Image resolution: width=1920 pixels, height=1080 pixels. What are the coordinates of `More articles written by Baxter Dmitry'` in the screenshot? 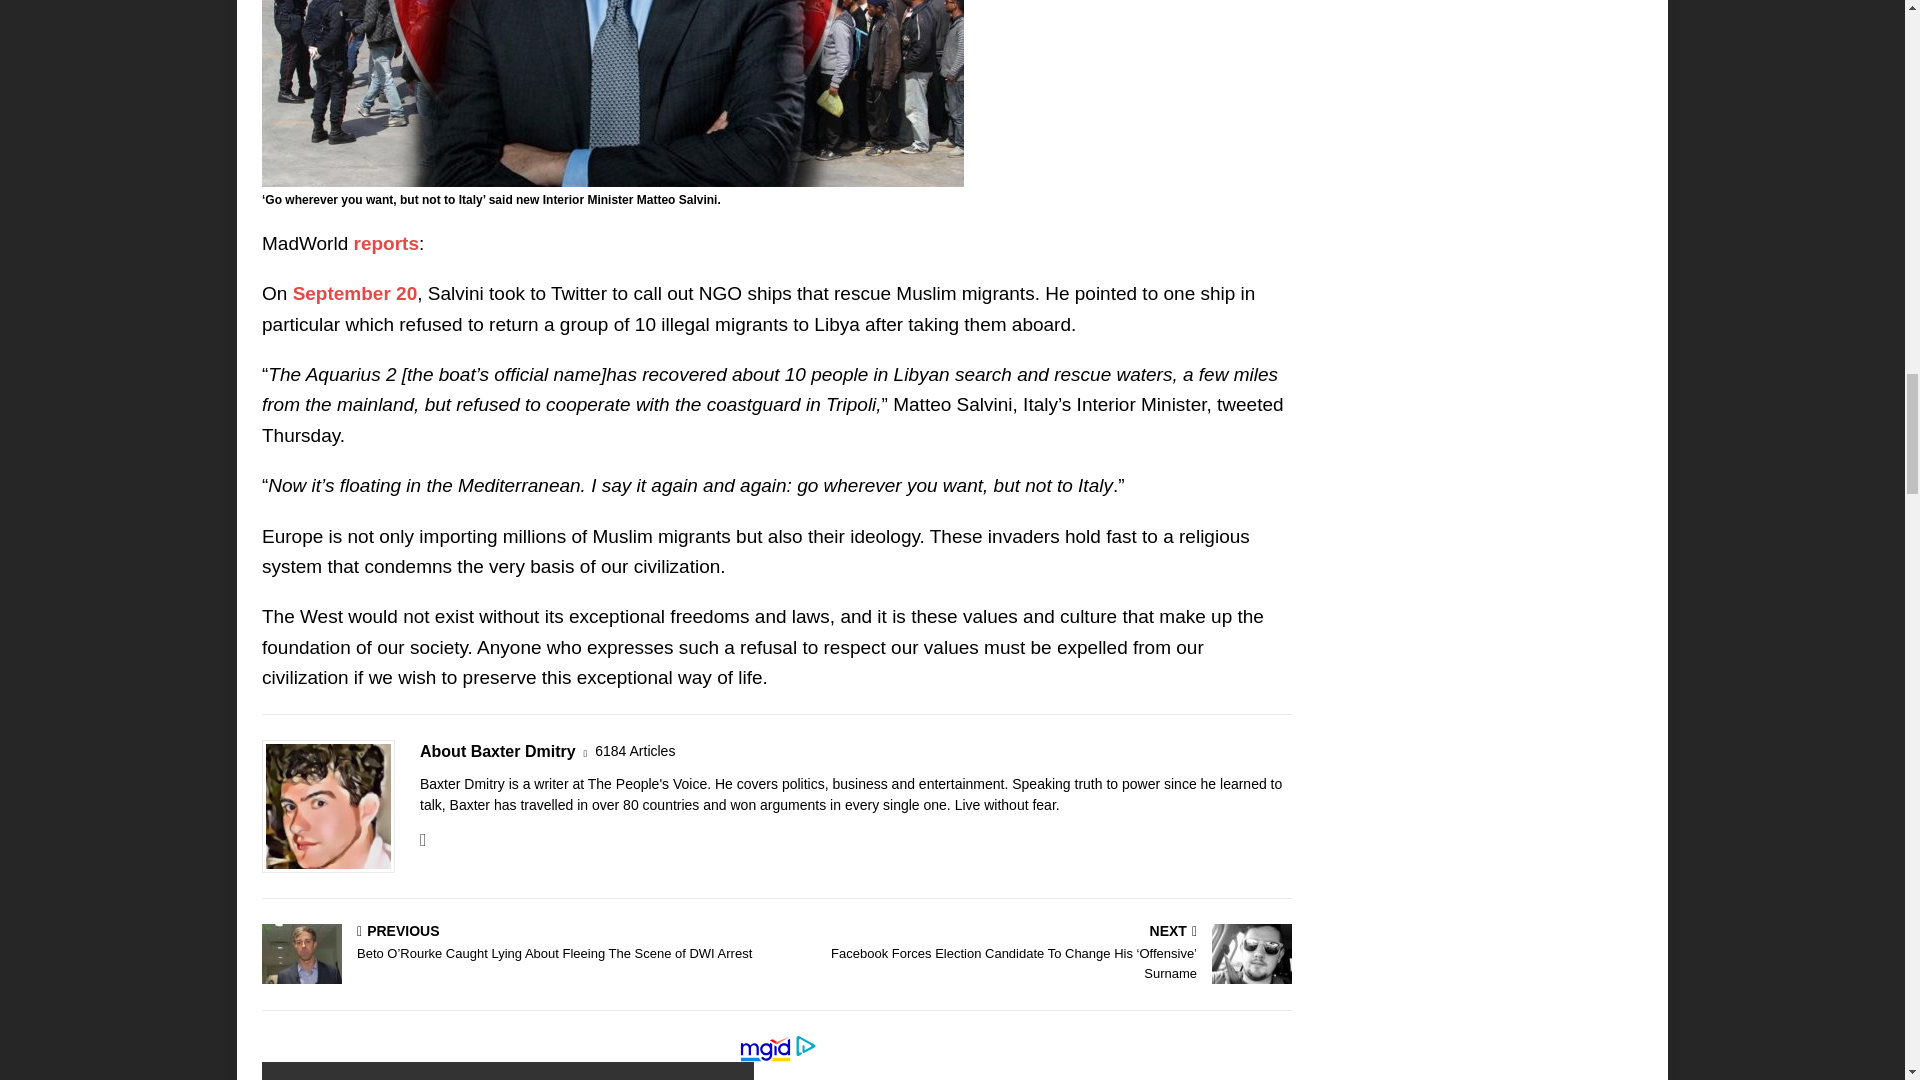 It's located at (635, 751).